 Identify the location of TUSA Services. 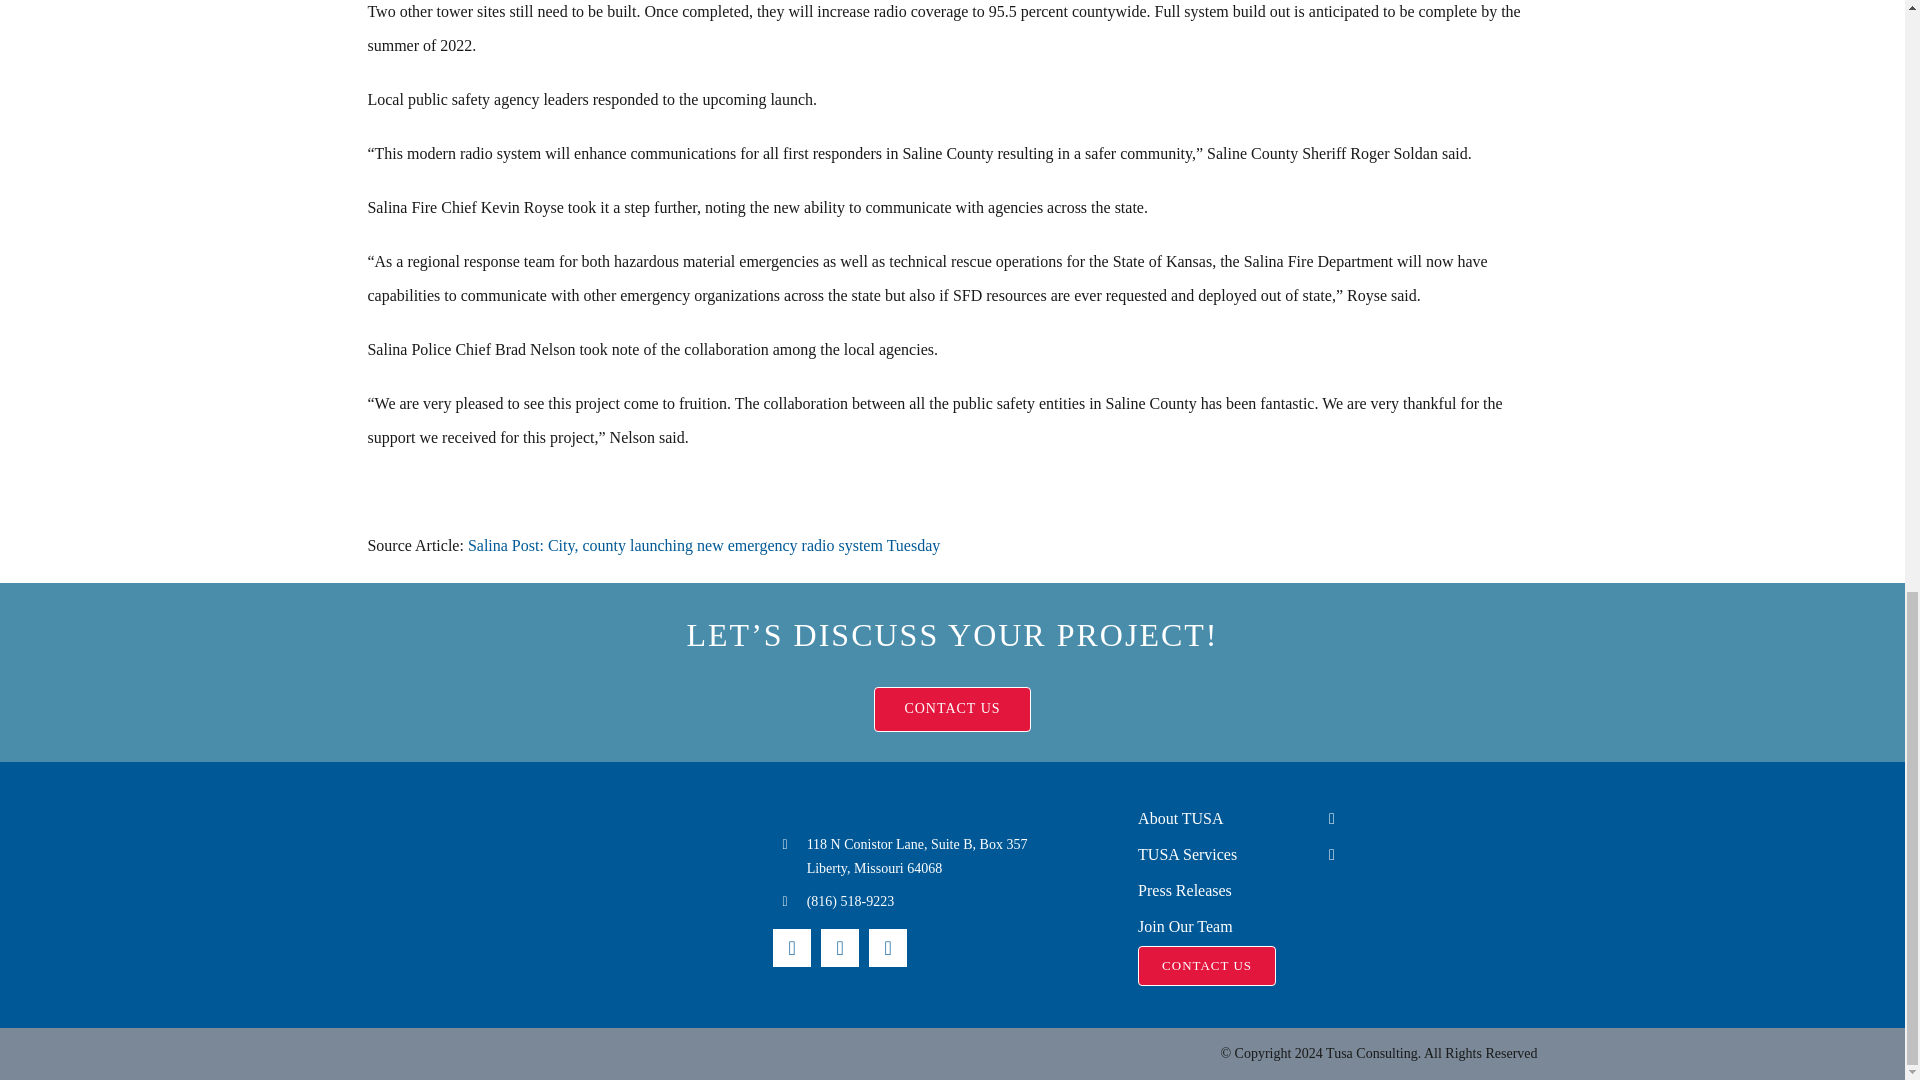
(1229, 854).